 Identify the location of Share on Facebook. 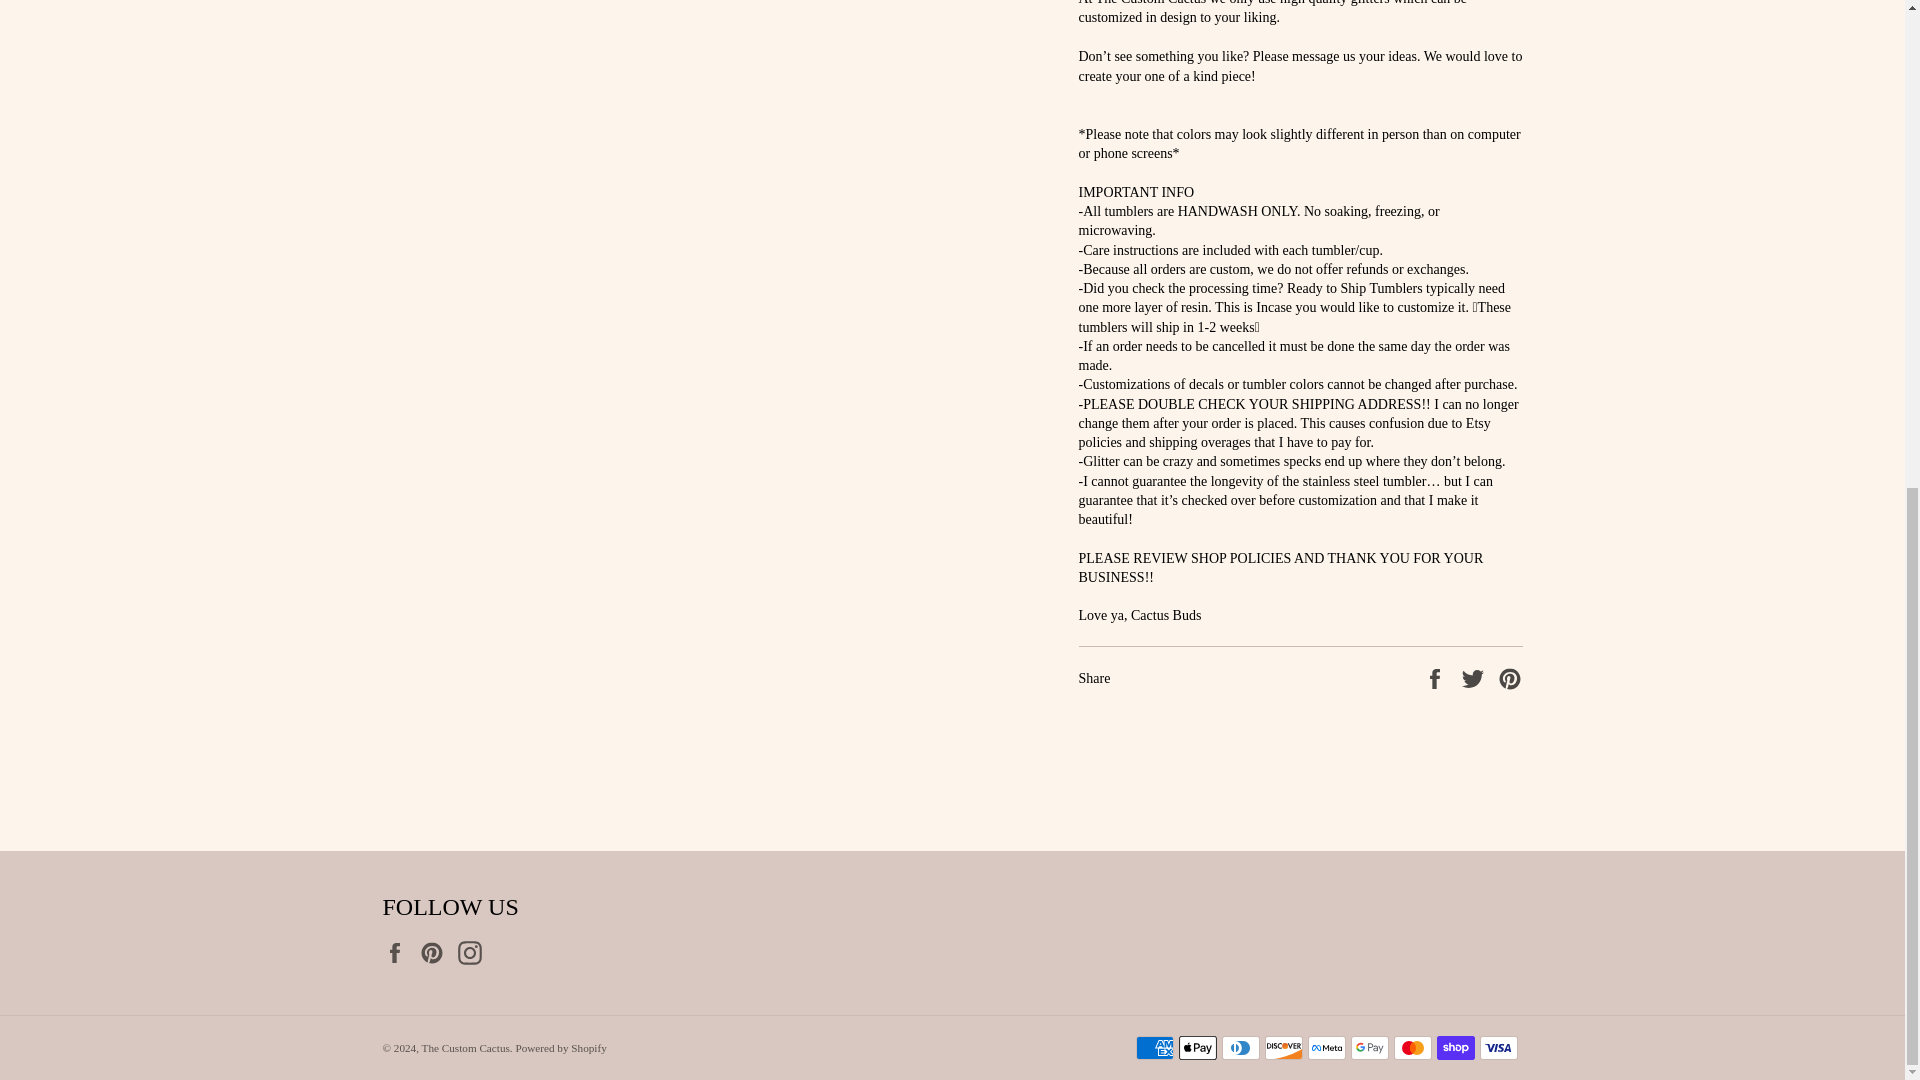
(1436, 676).